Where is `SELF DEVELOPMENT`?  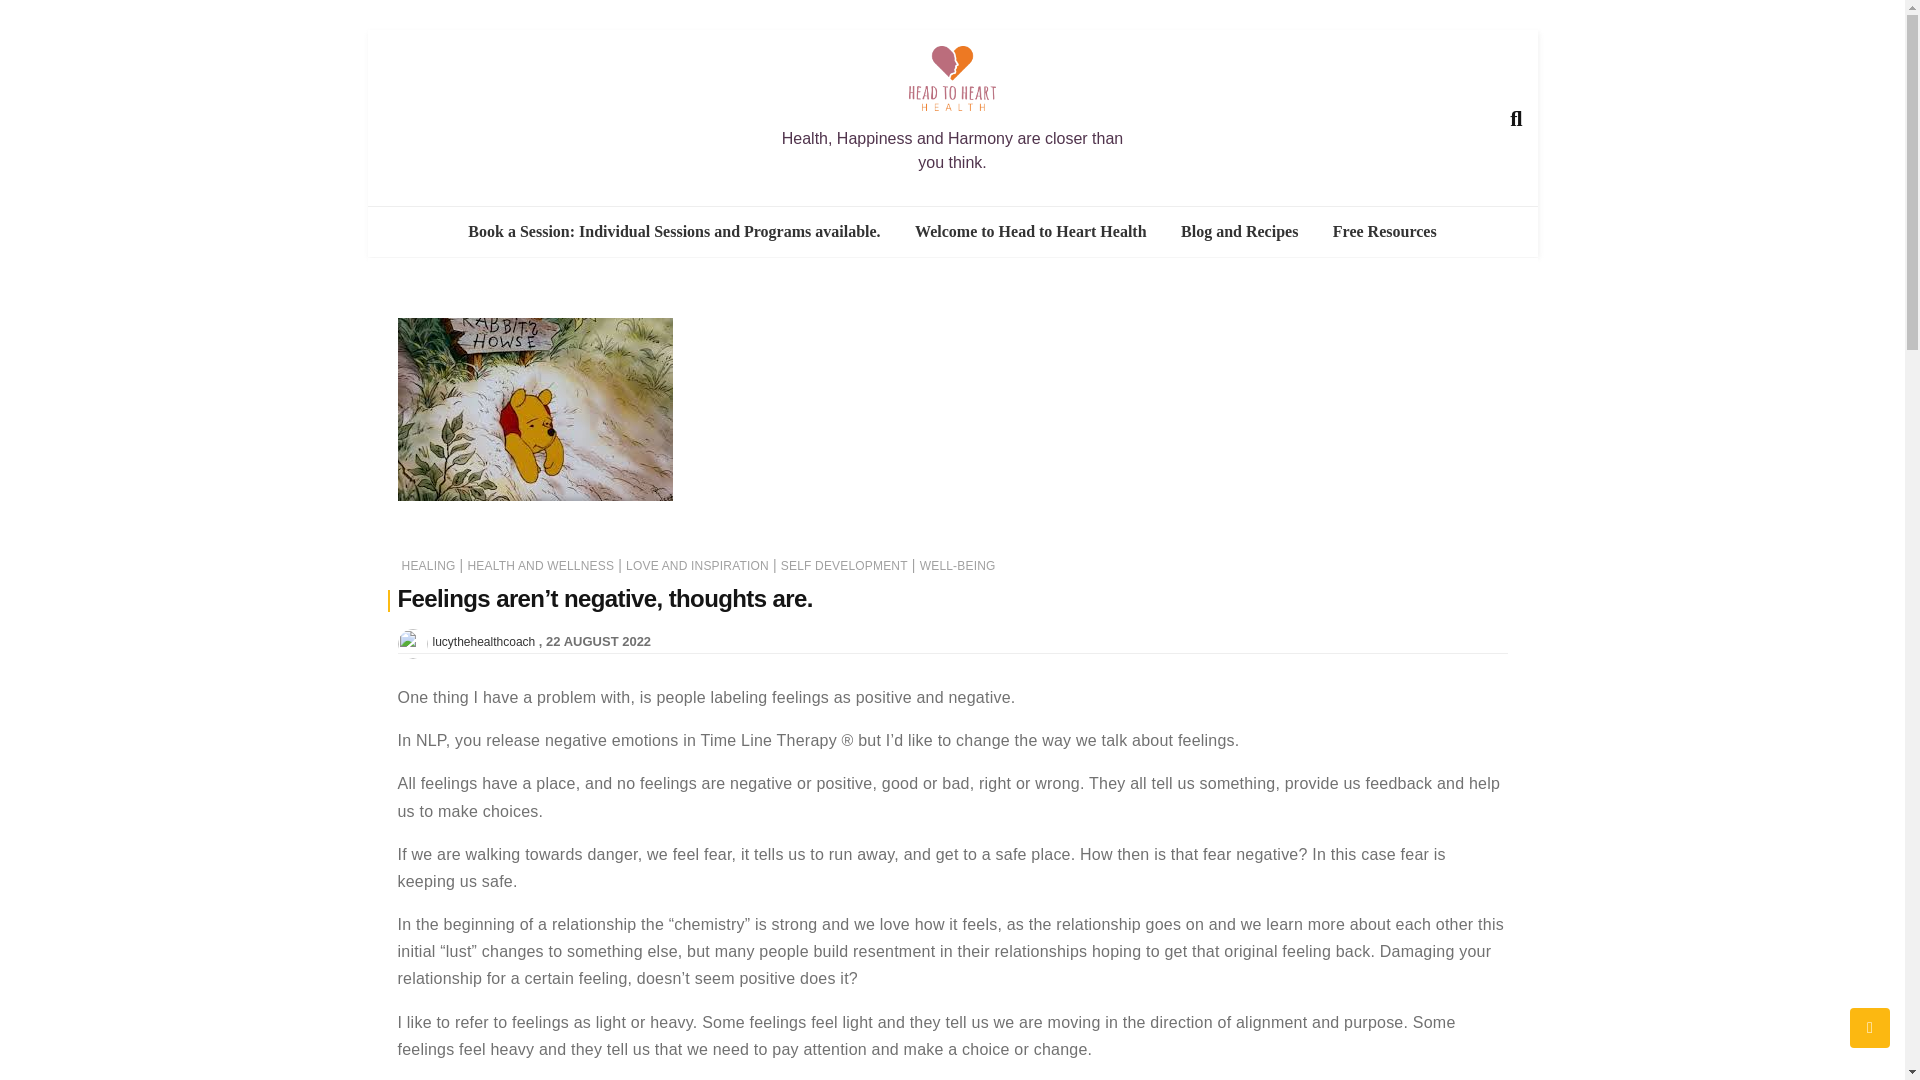 SELF DEVELOPMENT is located at coordinates (844, 566).